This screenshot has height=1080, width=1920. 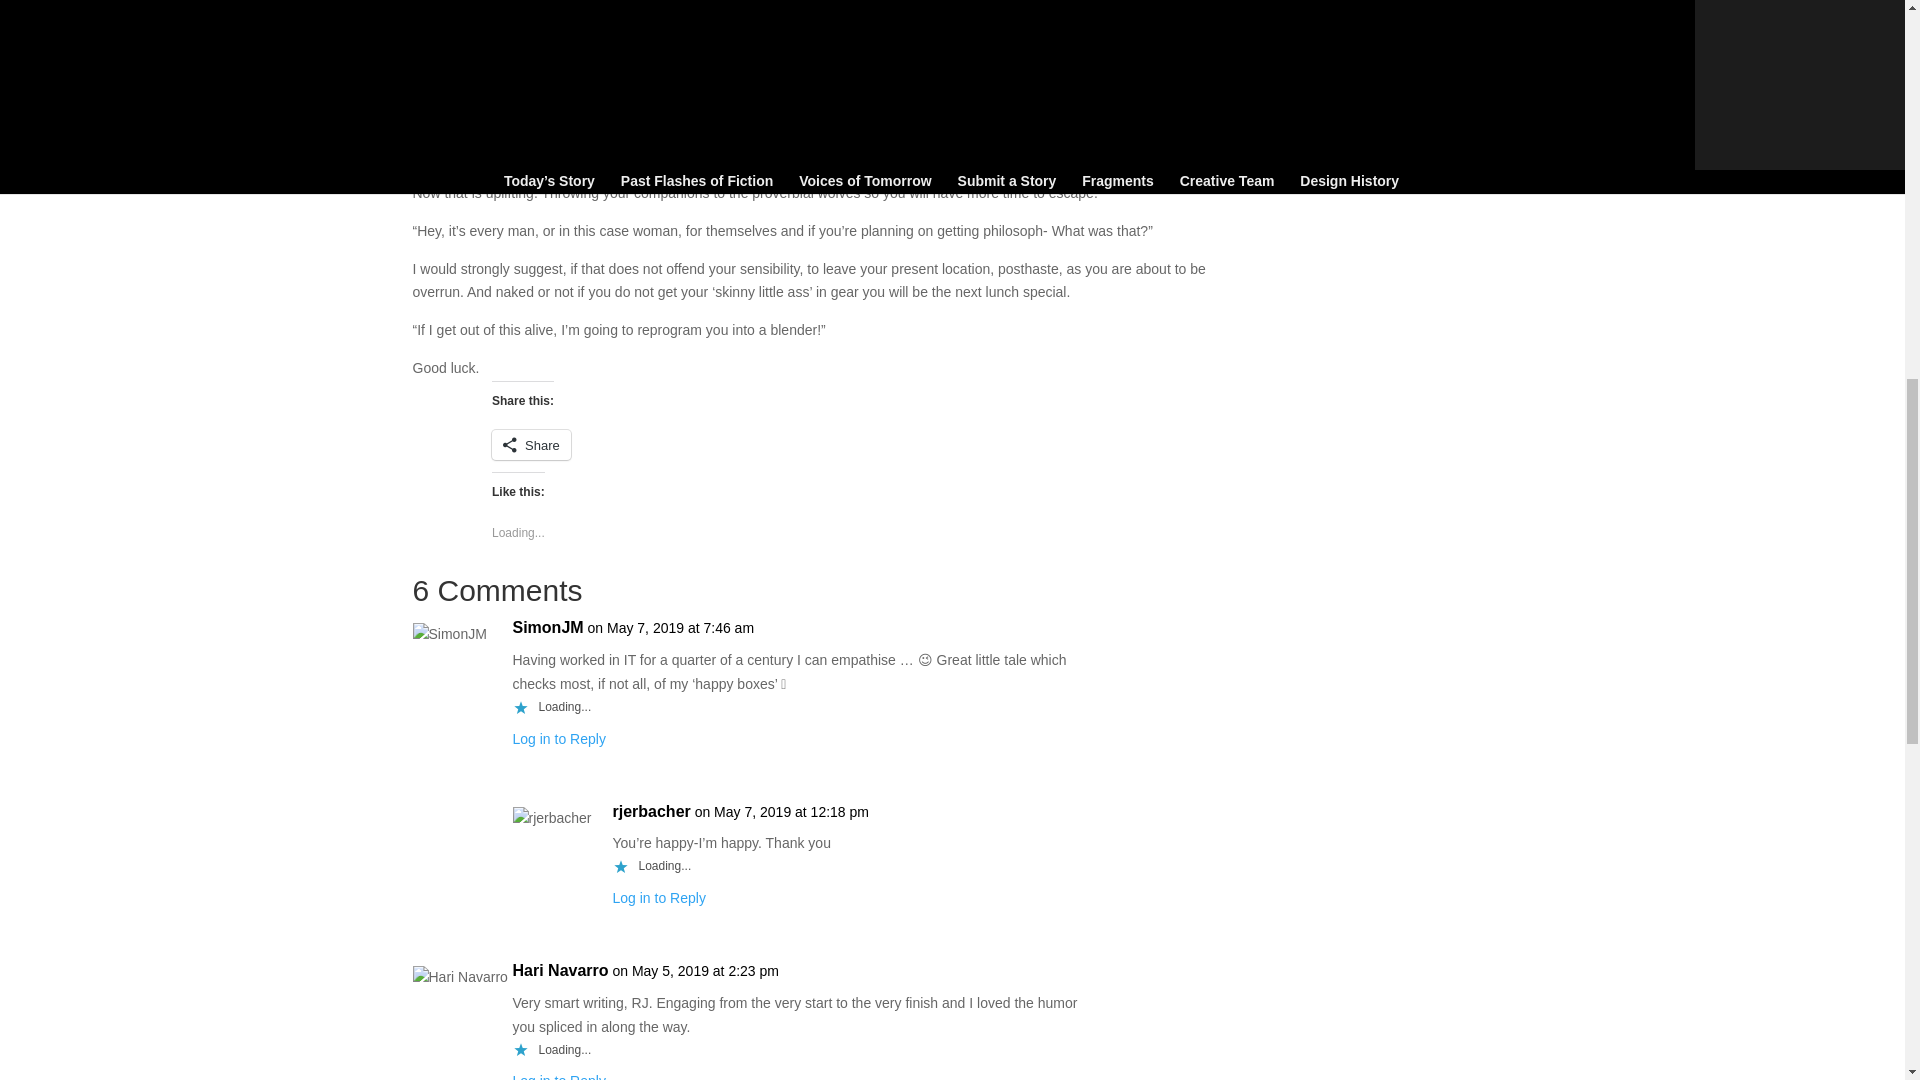 I want to click on Share, so click(x=530, y=444).